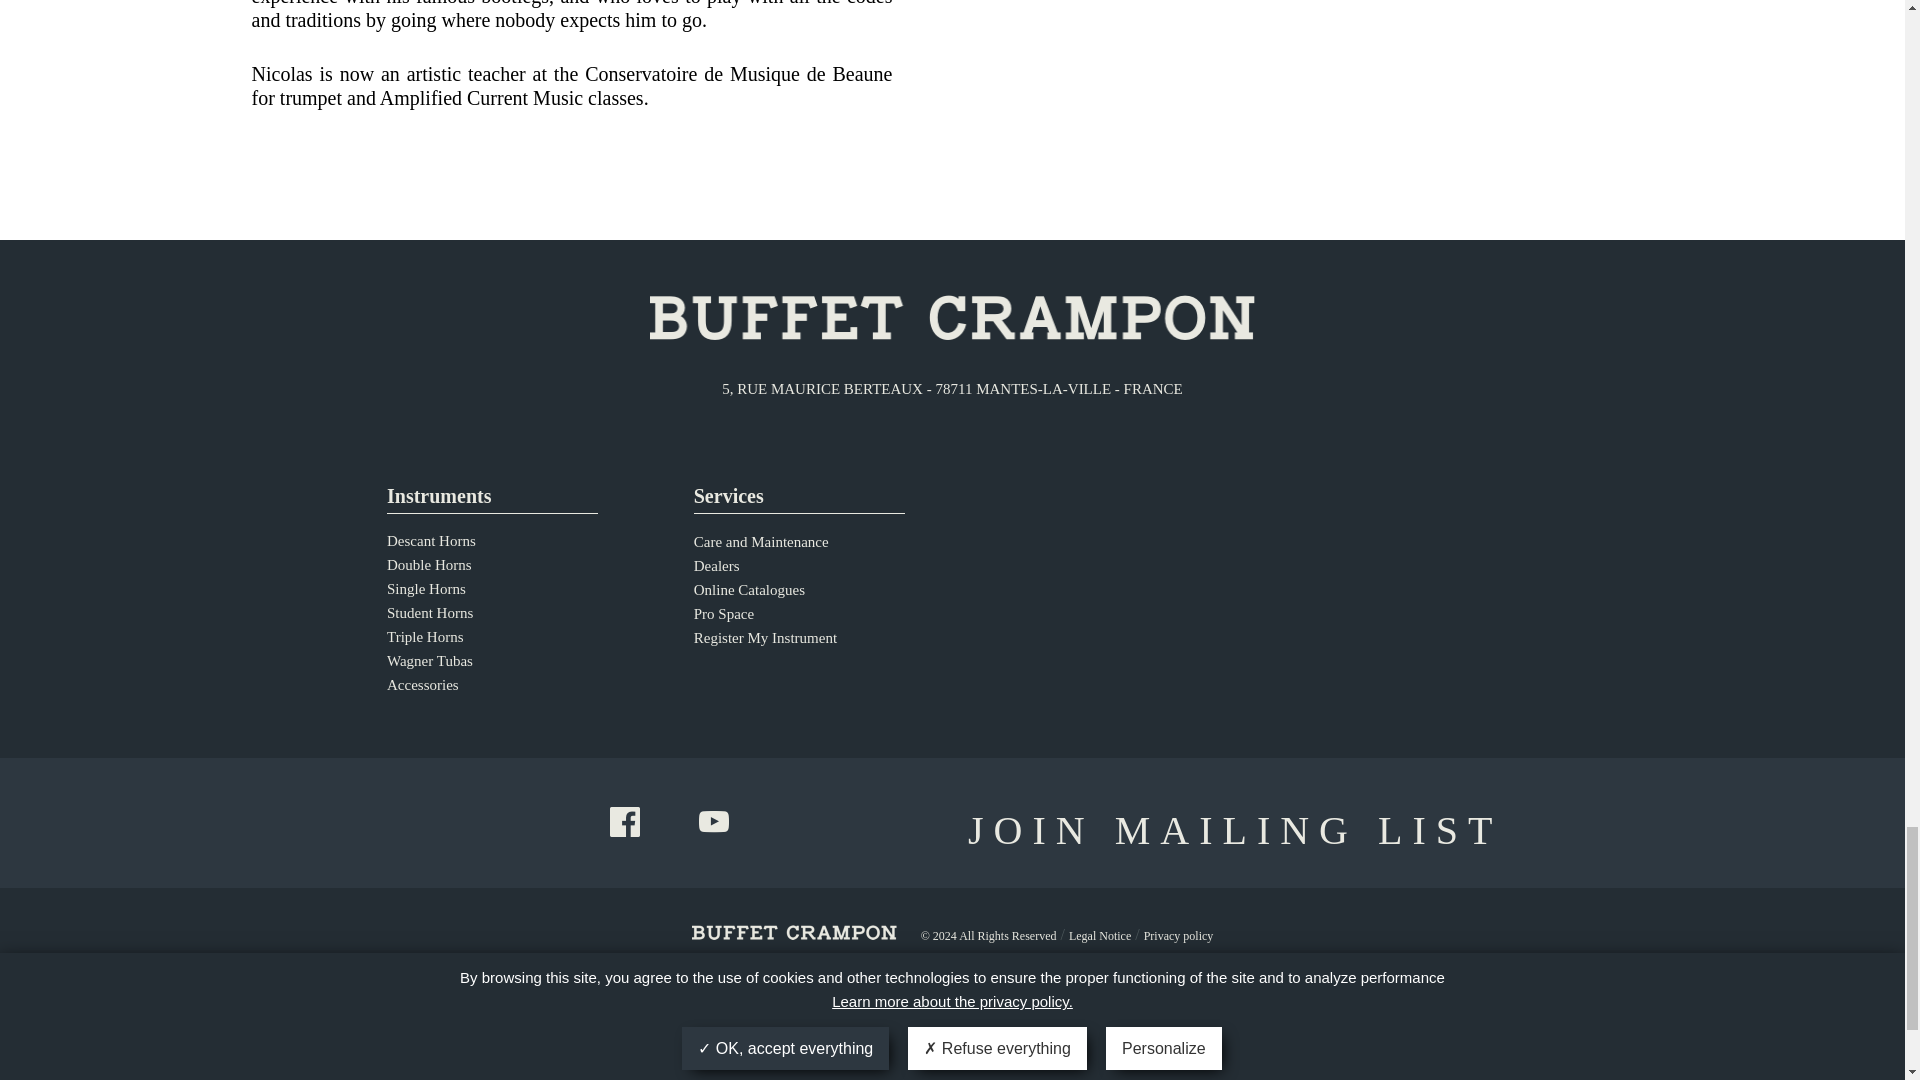 The image size is (1920, 1080). Describe the element at coordinates (1363, 1054) in the screenshot. I see `Rigoutat` at that location.